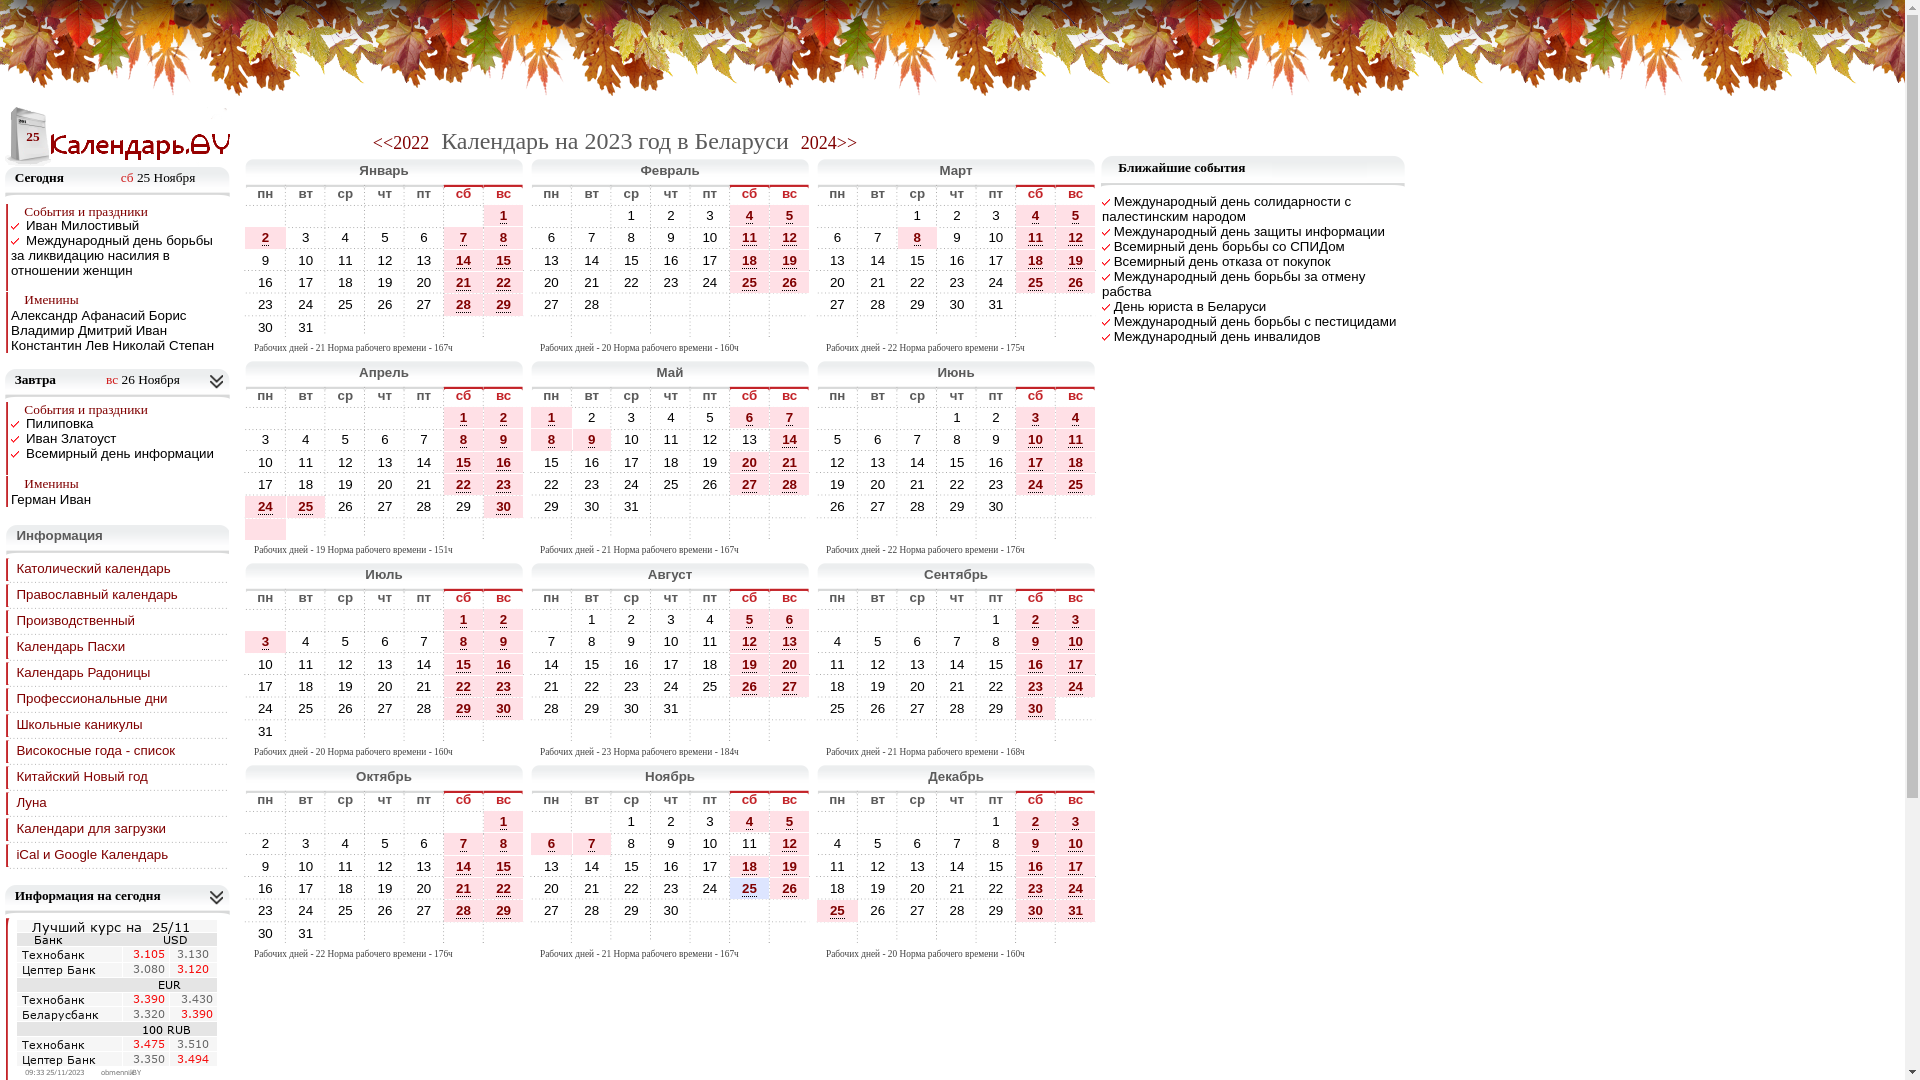 This screenshot has height=1080, width=1920. What do you see at coordinates (918, 260) in the screenshot?
I see `15` at bounding box center [918, 260].